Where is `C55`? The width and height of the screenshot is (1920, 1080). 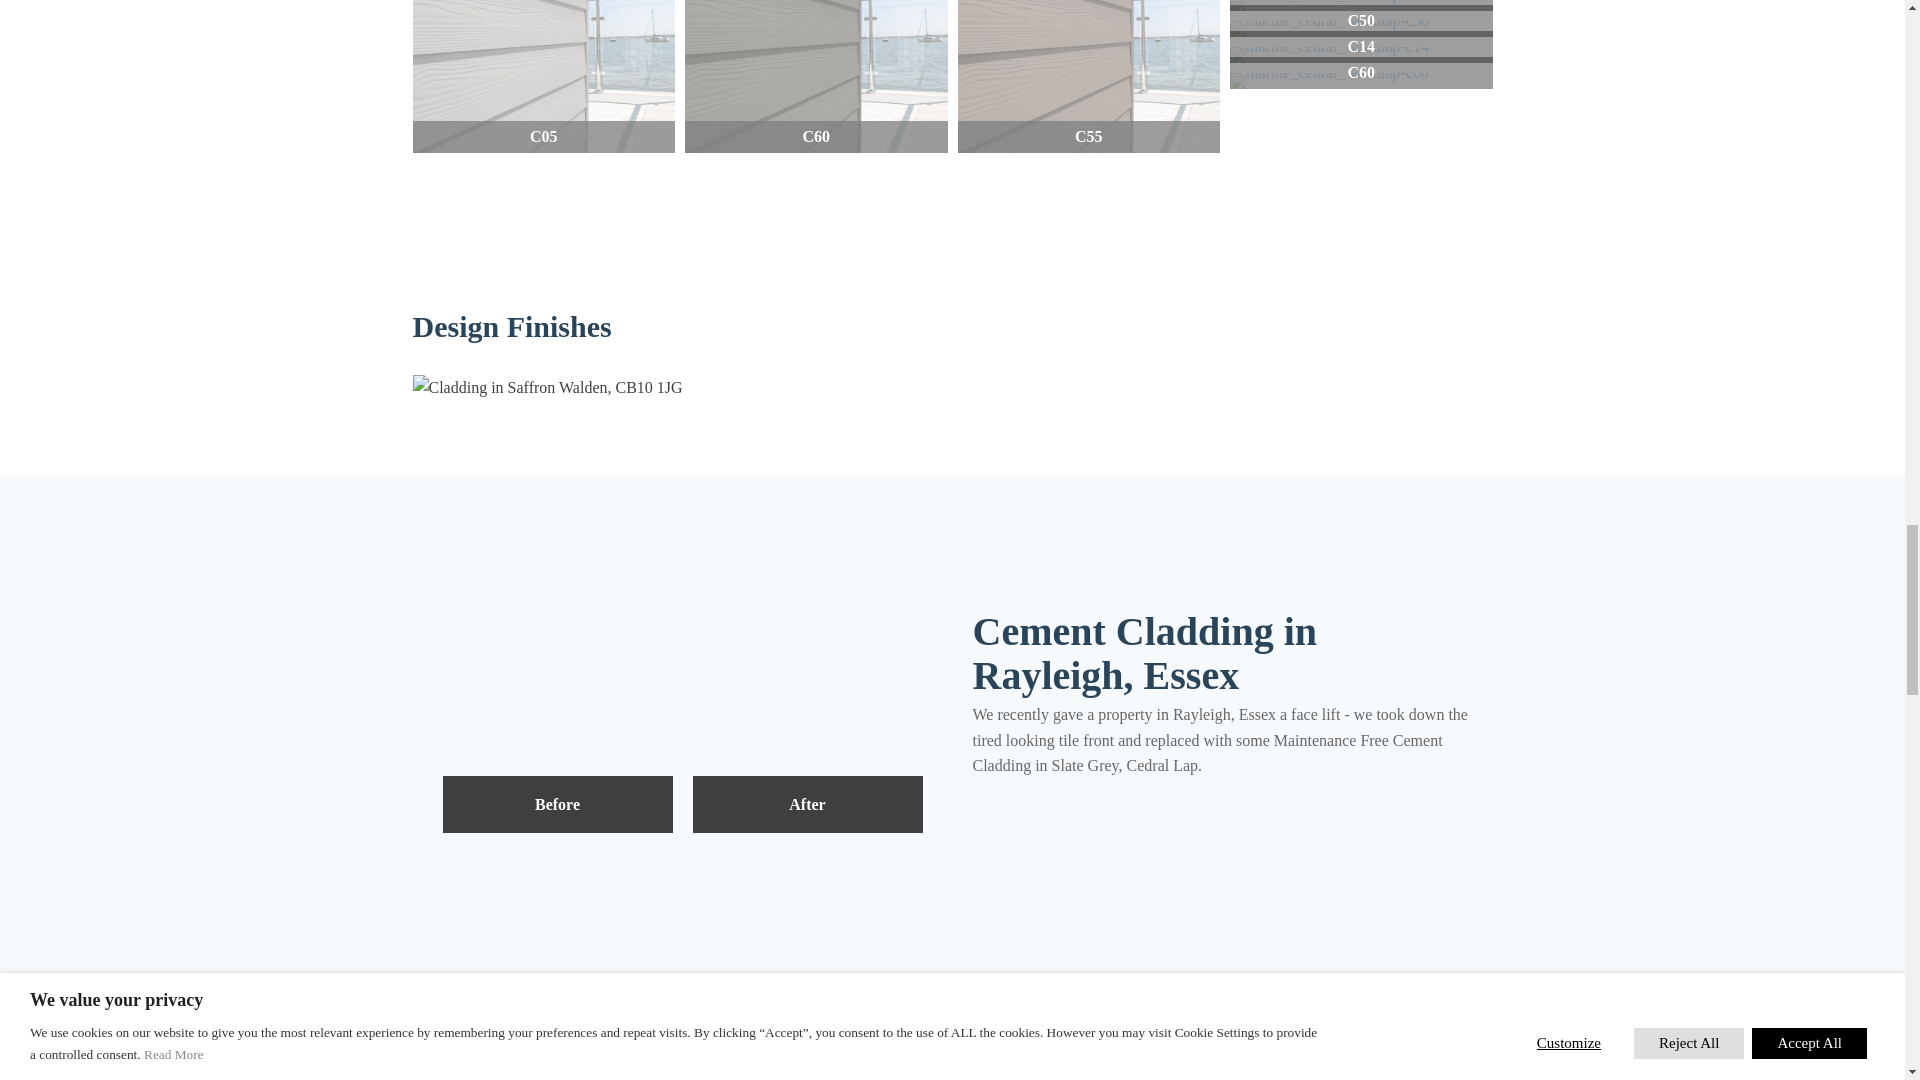
C55 is located at coordinates (1090, 77).